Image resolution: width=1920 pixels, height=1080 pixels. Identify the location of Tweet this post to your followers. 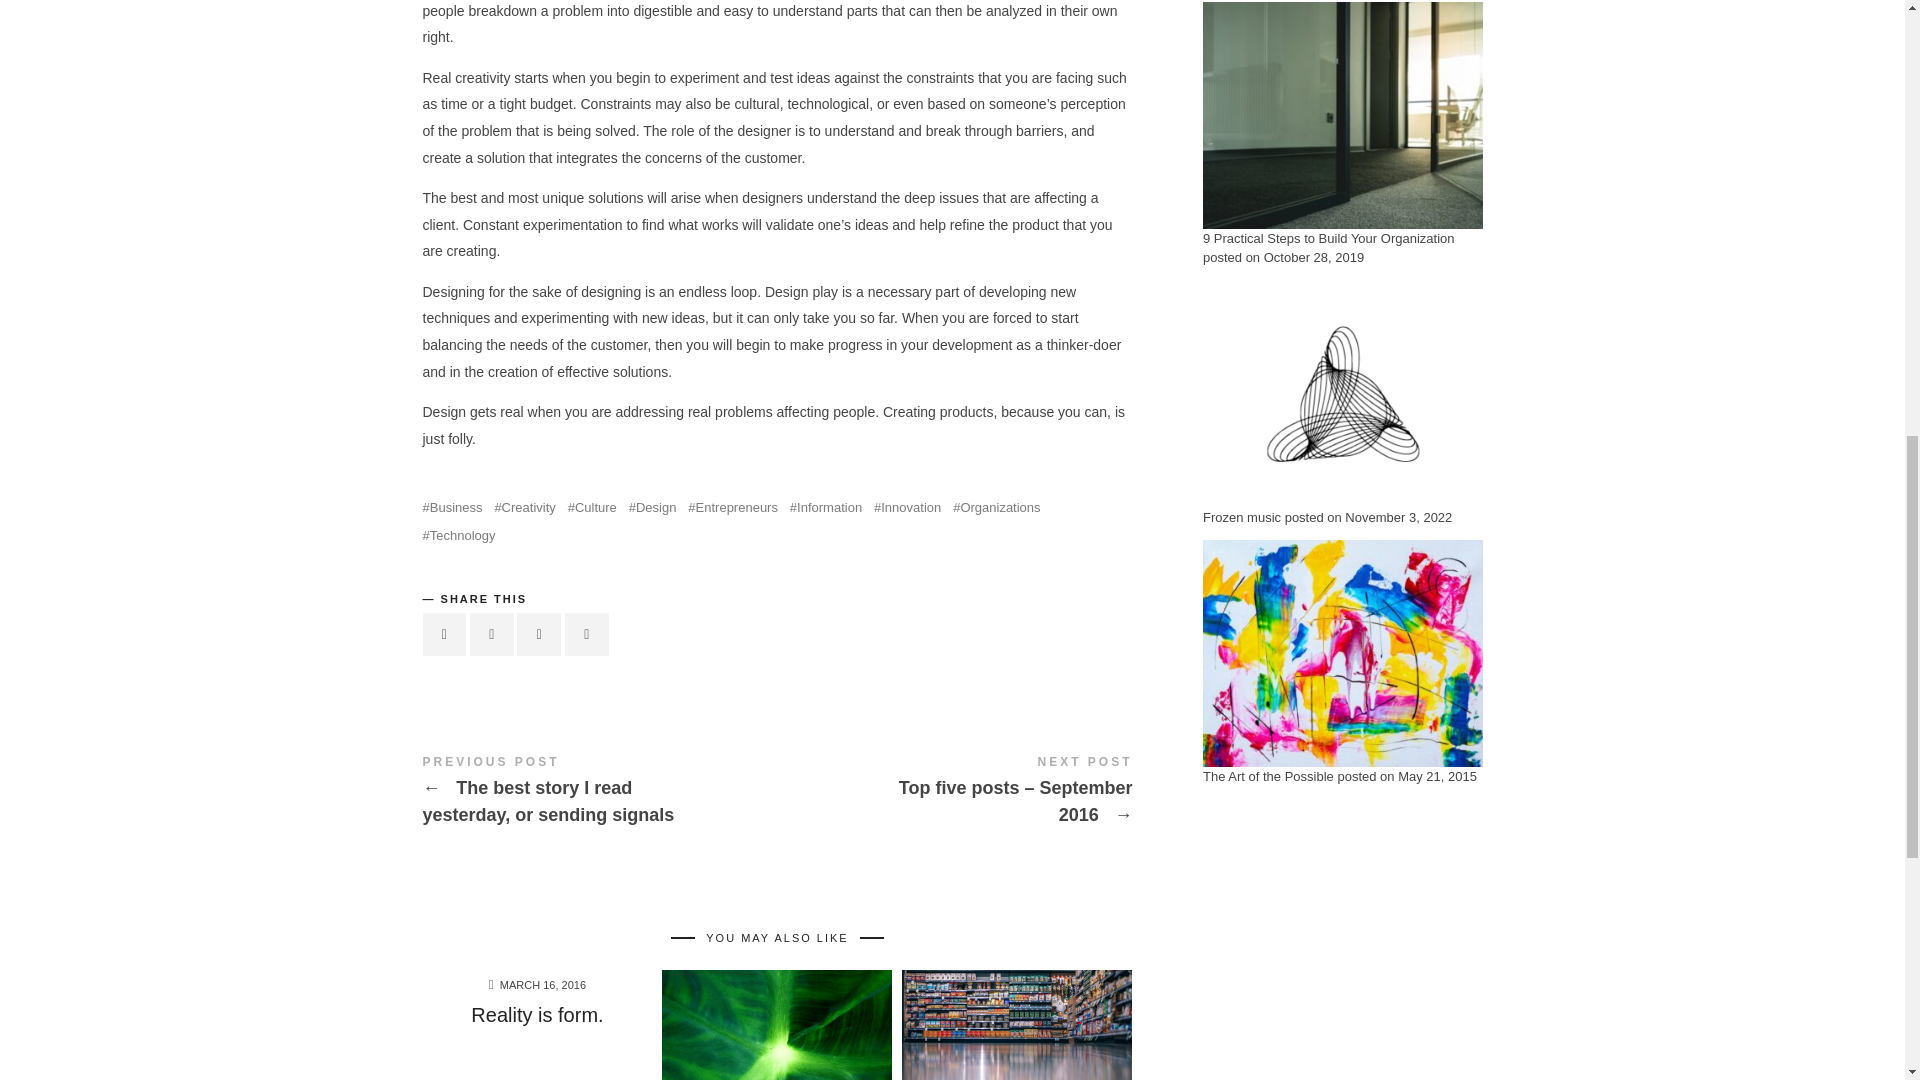
(492, 634).